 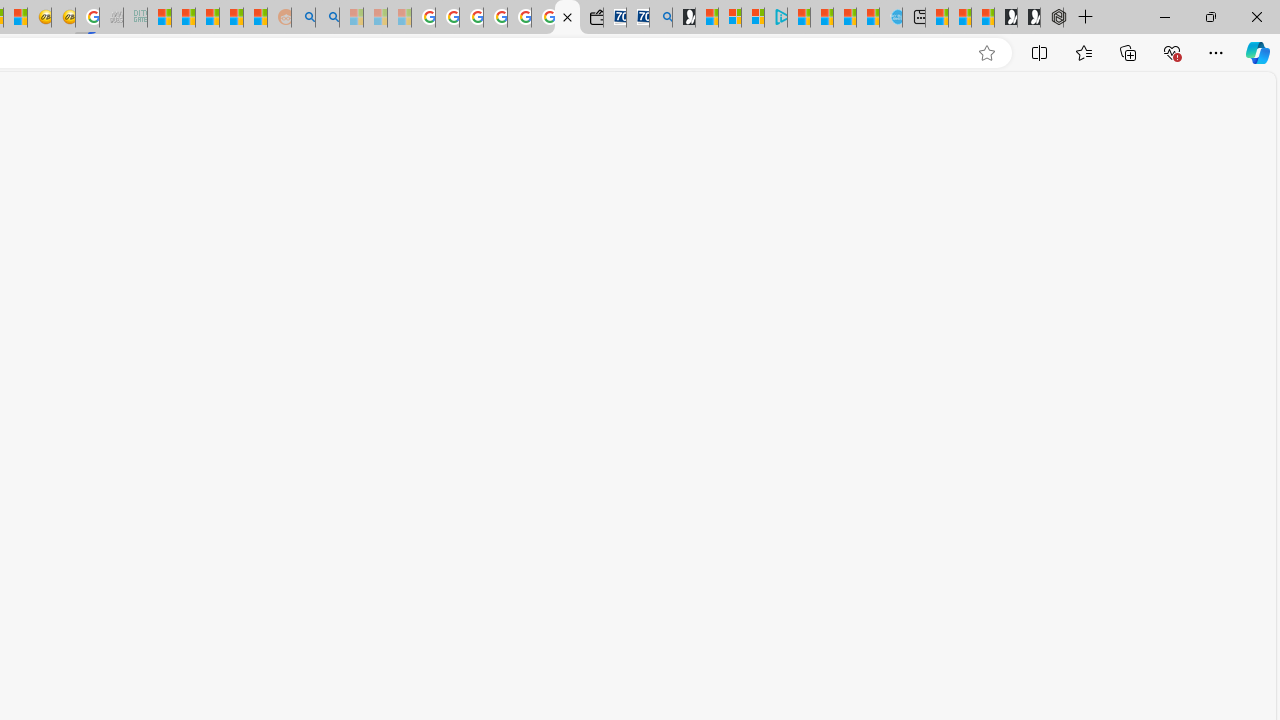 I want to click on Student Loan Update: Forgiveness Program Ends This Month, so click(x=232, y=18).